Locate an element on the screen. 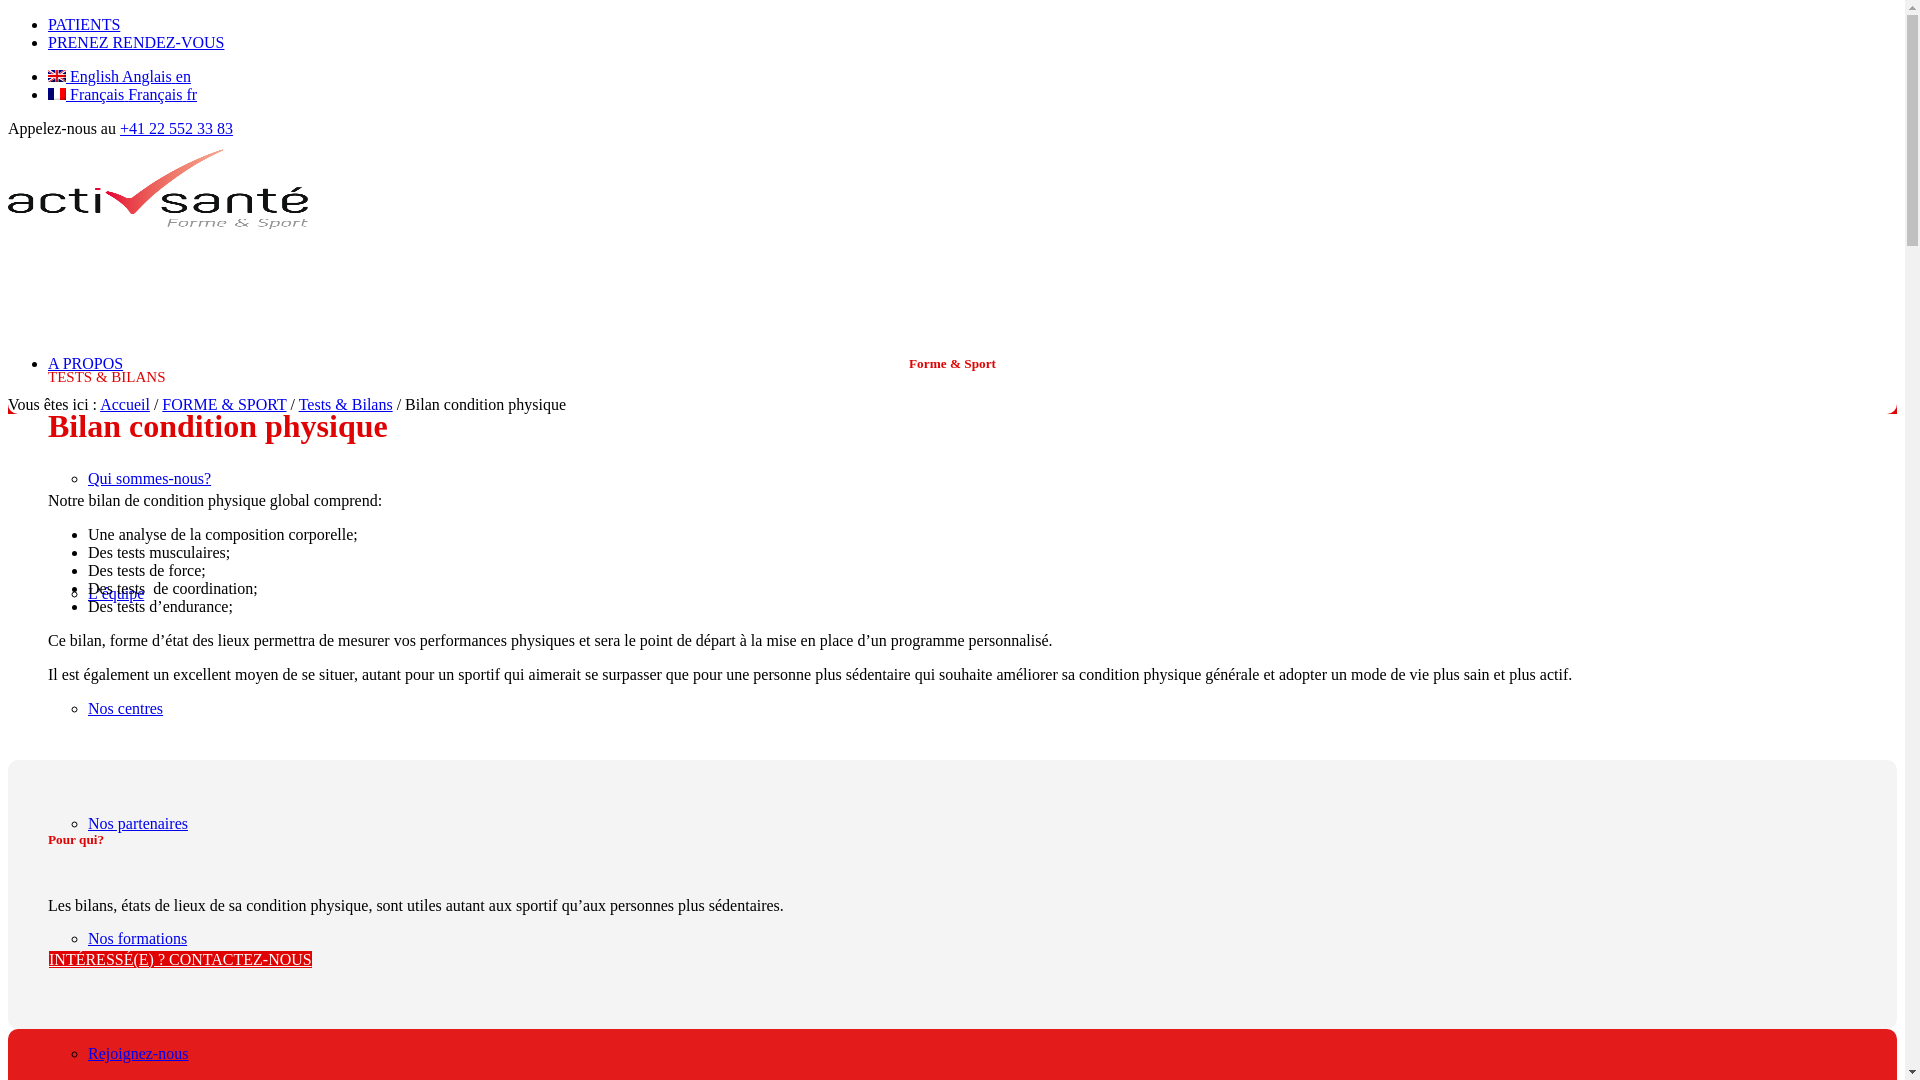 The width and height of the screenshot is (1920, 1080). Qui sommes-nous? is located at coordinates (150, 478).